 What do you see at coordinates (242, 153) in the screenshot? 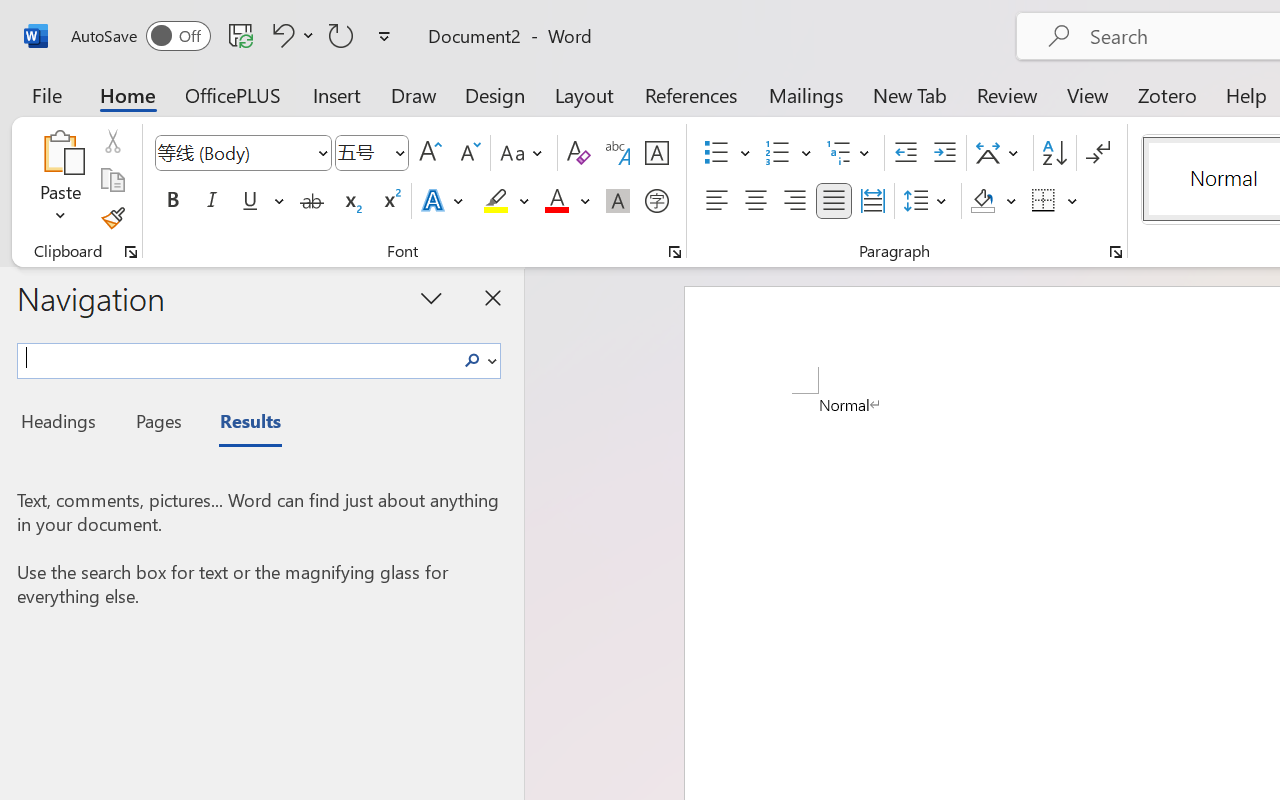
I see `Font` at bounding box center [242, 153].